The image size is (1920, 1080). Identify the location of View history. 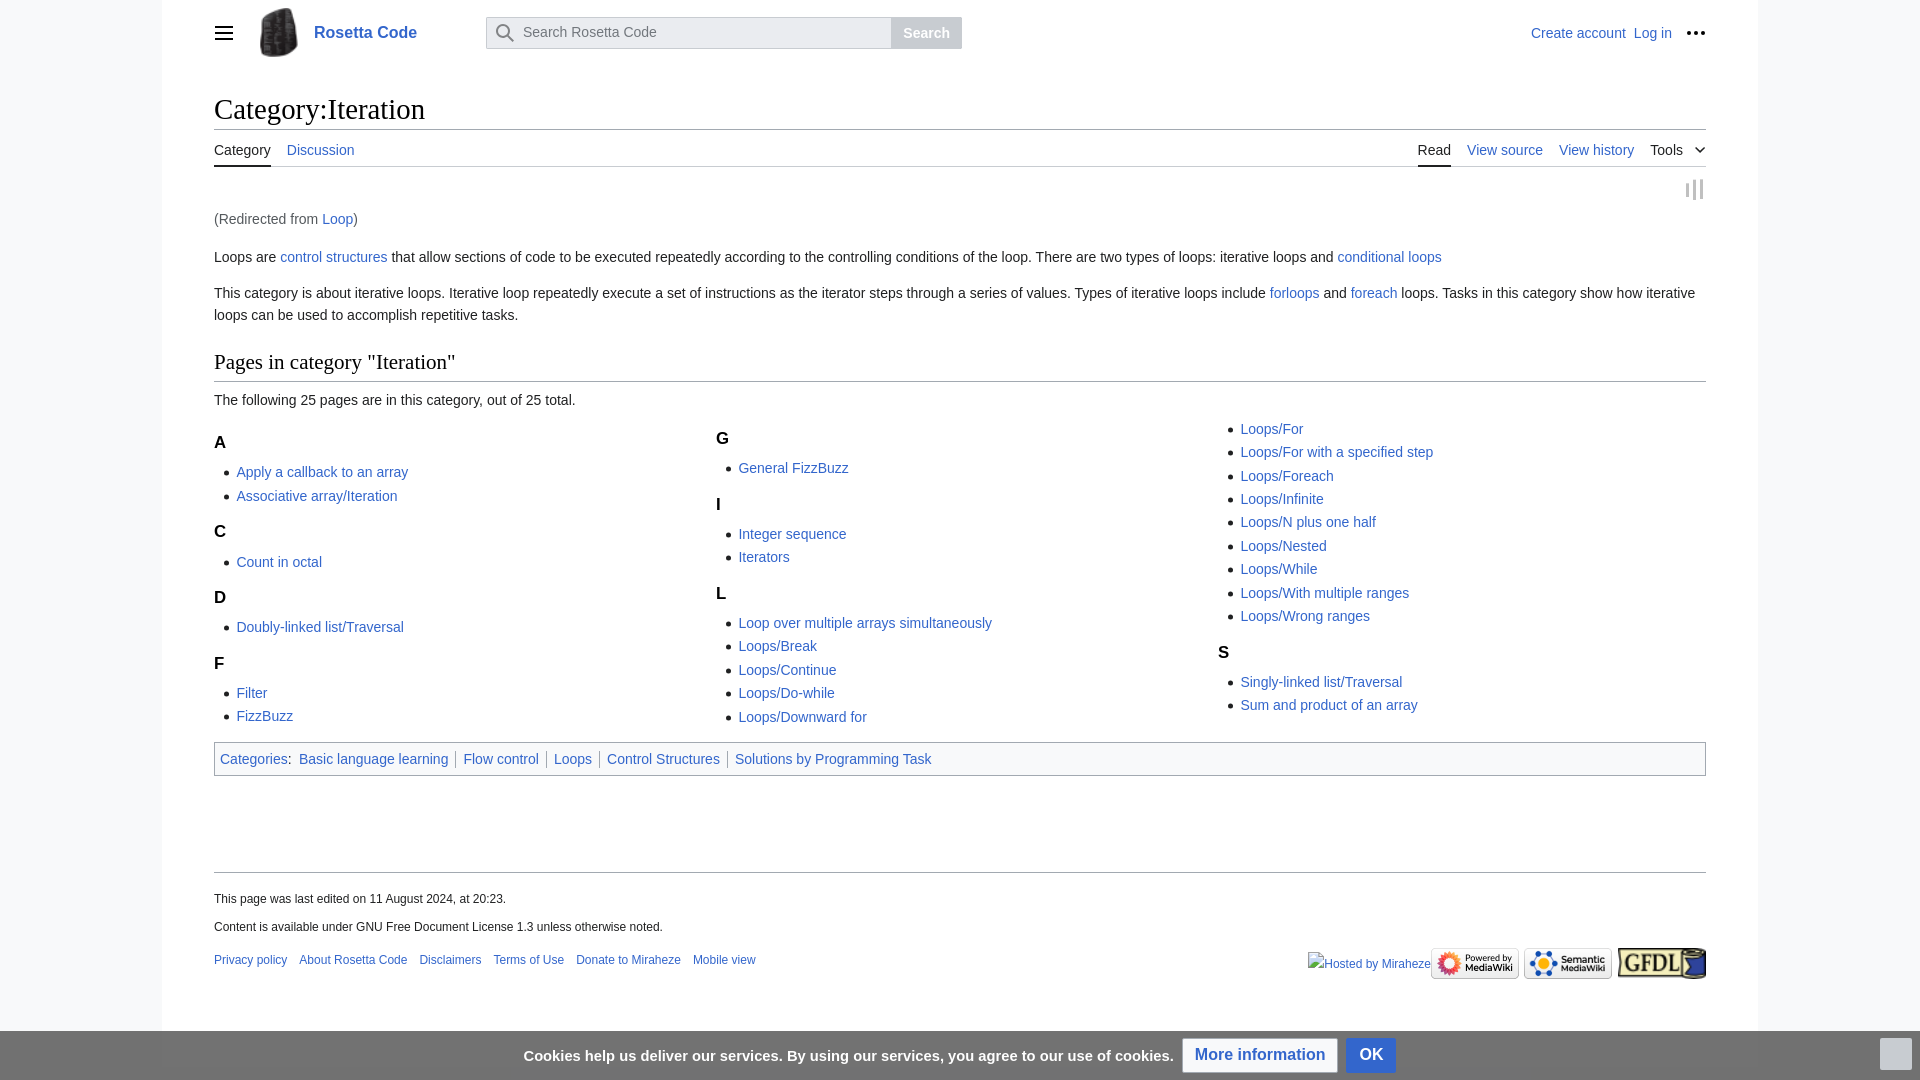
(1596, 148).